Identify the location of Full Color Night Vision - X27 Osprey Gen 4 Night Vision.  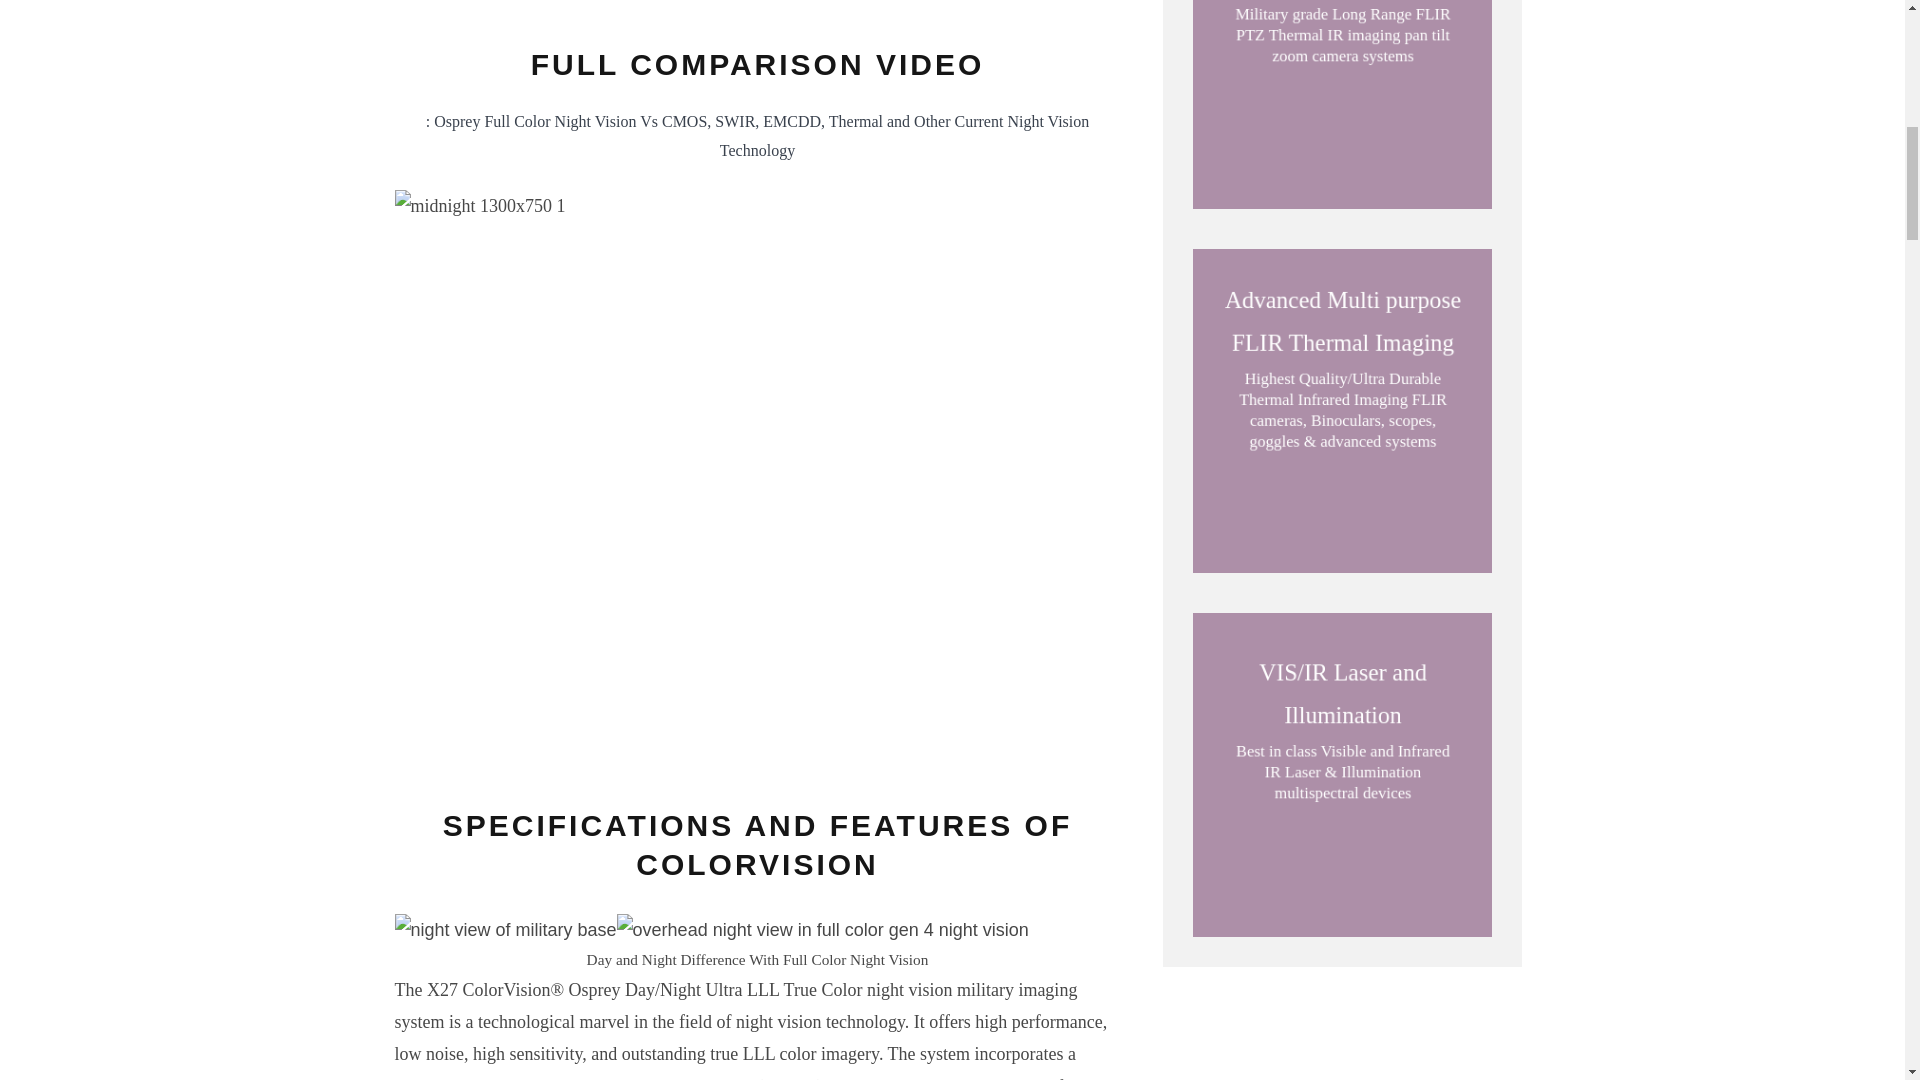
(822, 930).